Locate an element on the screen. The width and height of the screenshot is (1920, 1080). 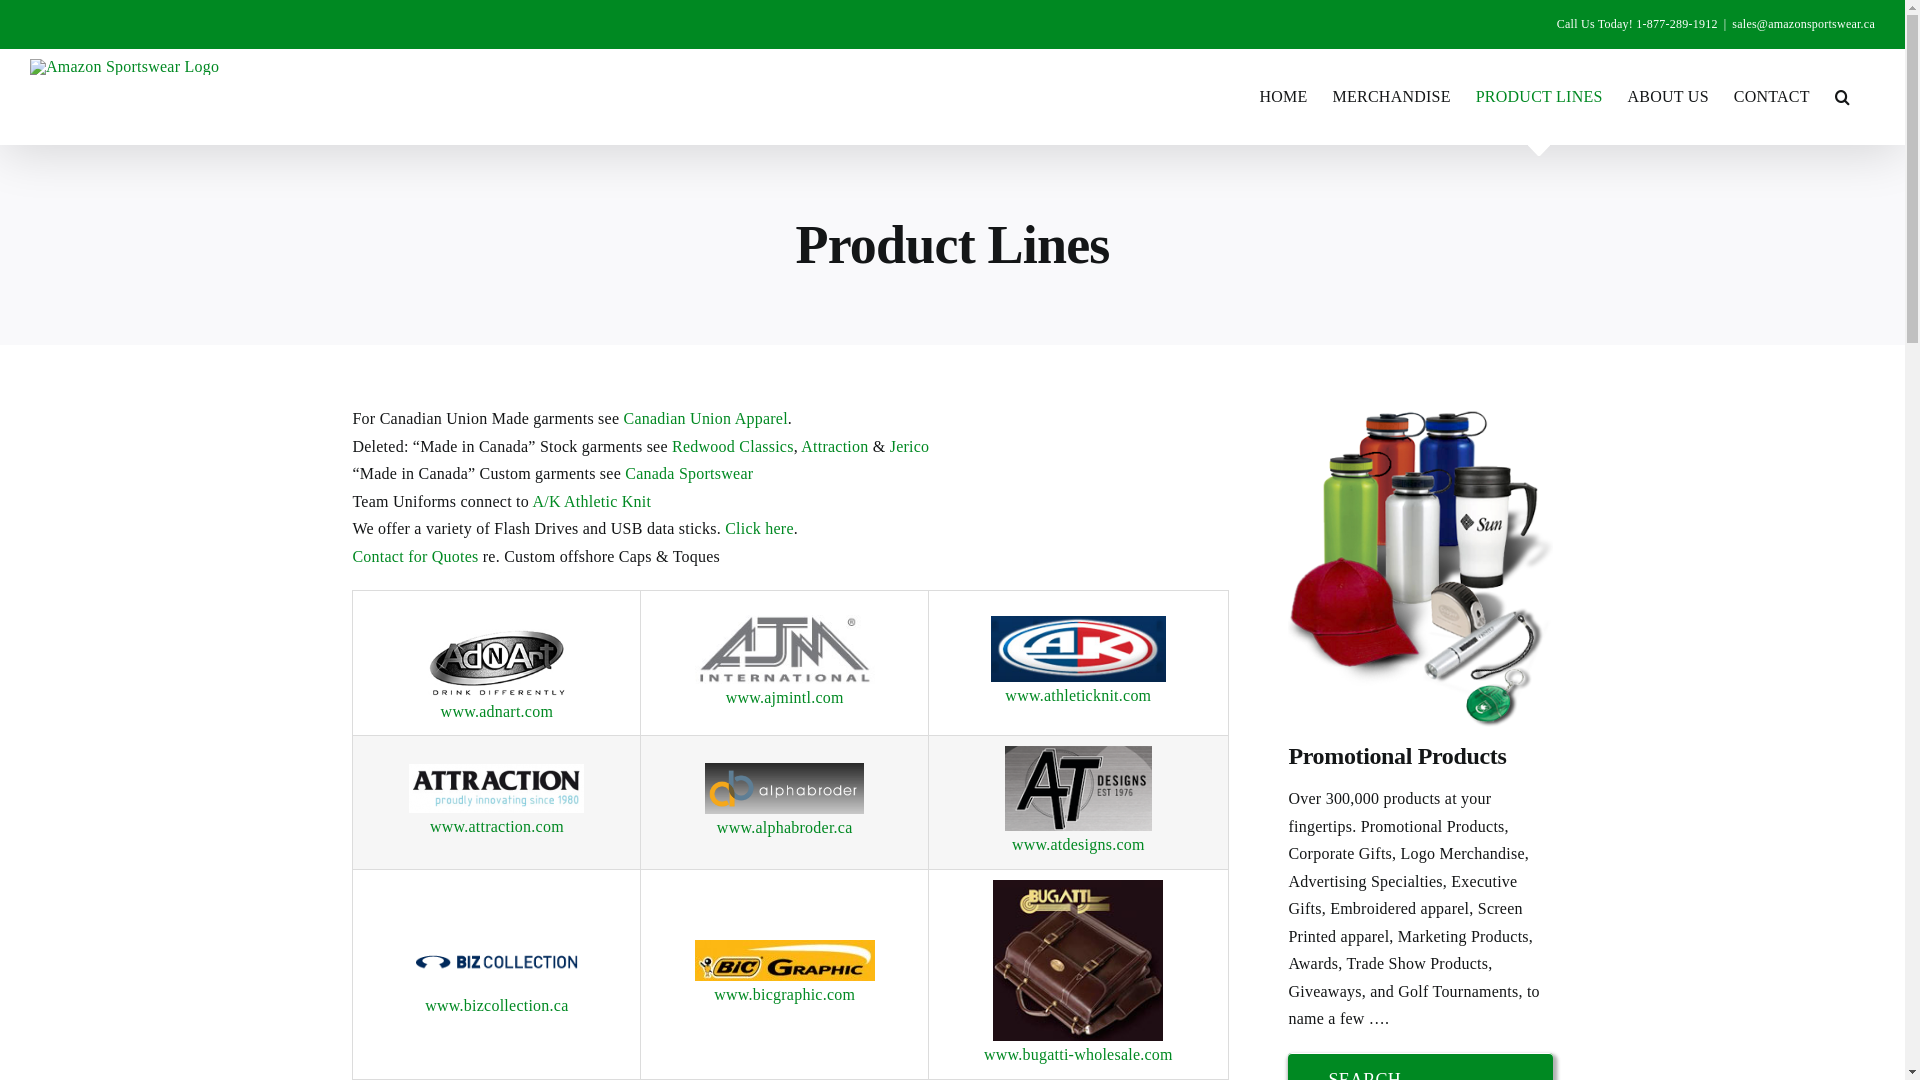
sales@amazonsportswear.ca is located at coordinates (1804, 24).